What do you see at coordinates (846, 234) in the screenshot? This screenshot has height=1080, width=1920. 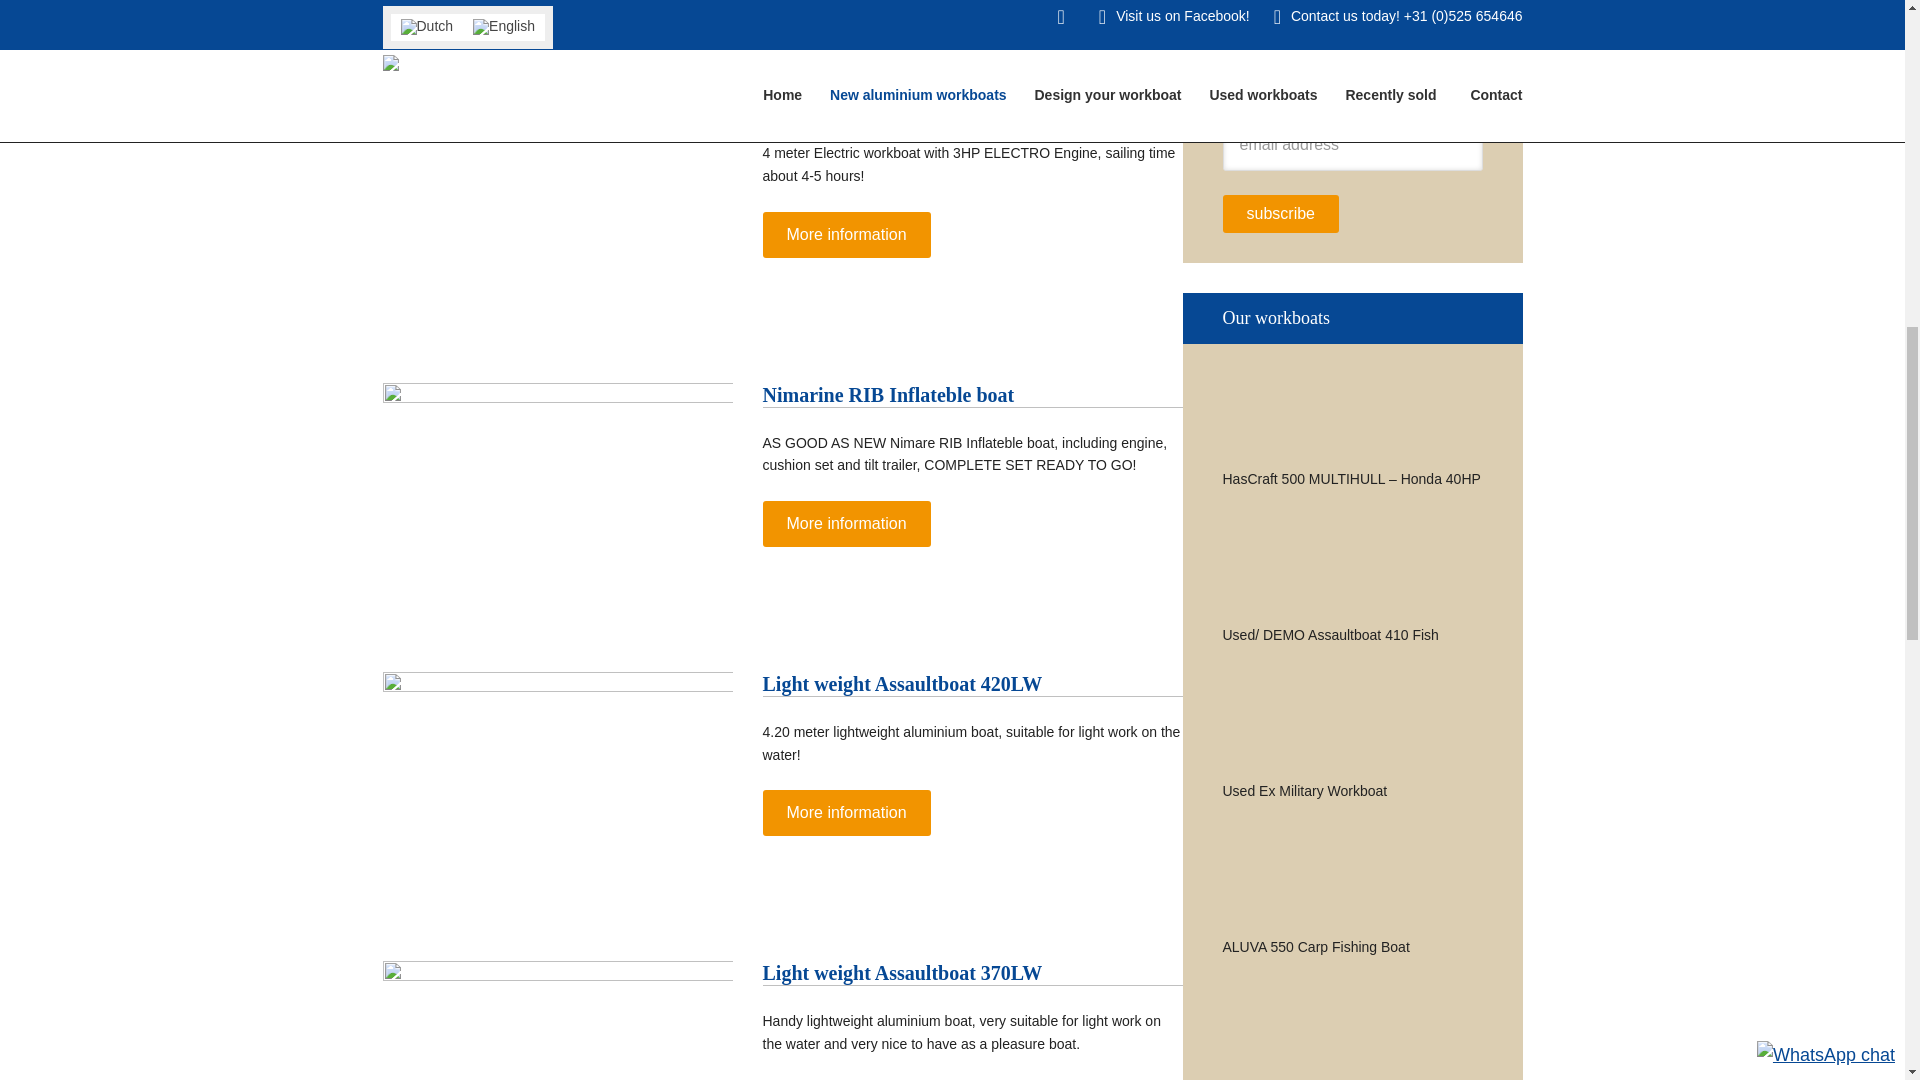 I see `More information` at bounding box center [846, 234].